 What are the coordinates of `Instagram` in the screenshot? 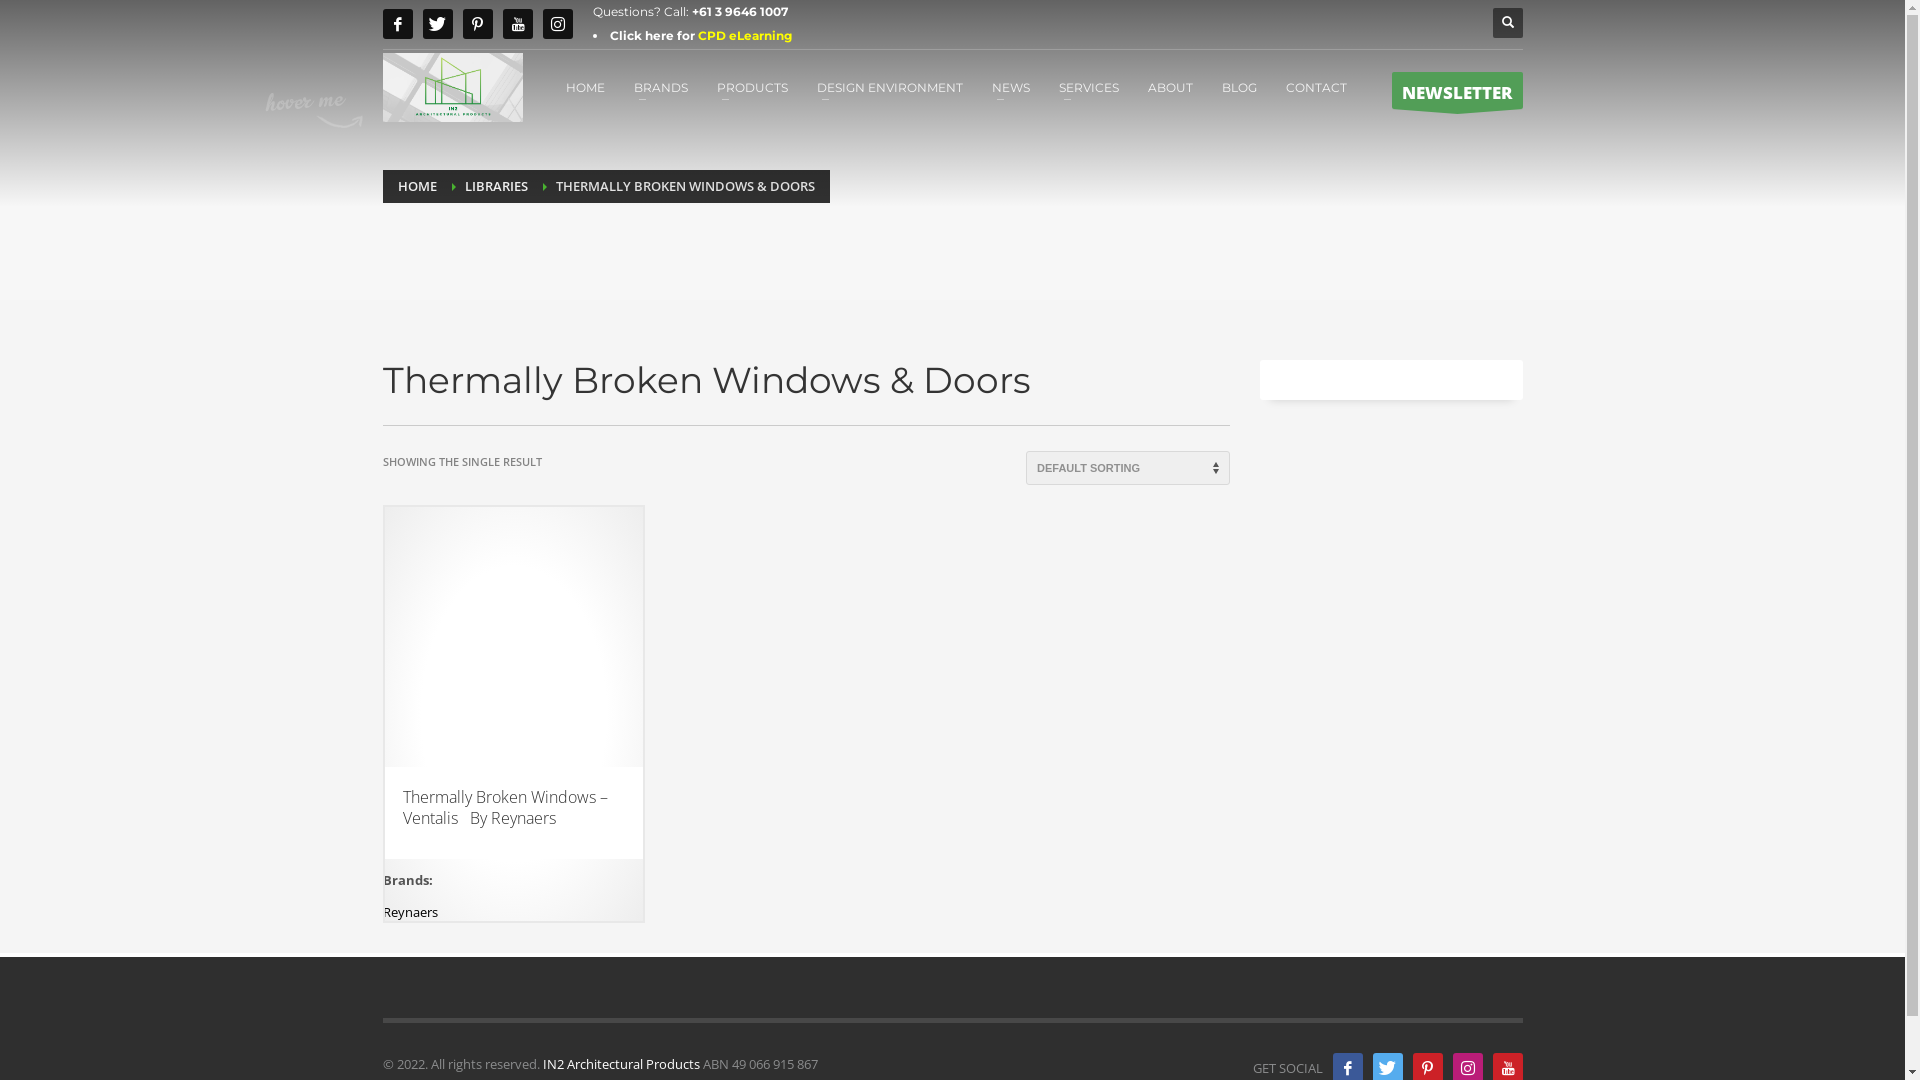 It's located at (557, 24).